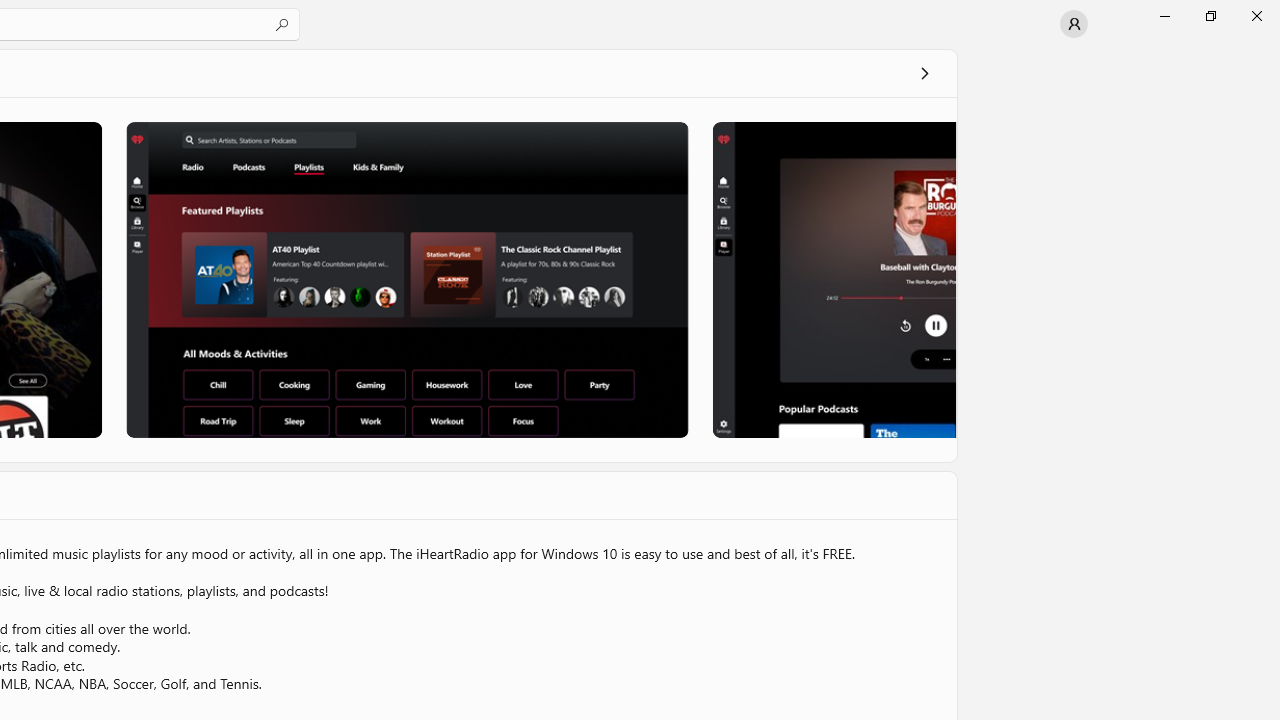  What do you see at coordinates (1164, 16) in the screenshot?
I see `Minimize Microsoft Store` at bounding box center [1164, 16].